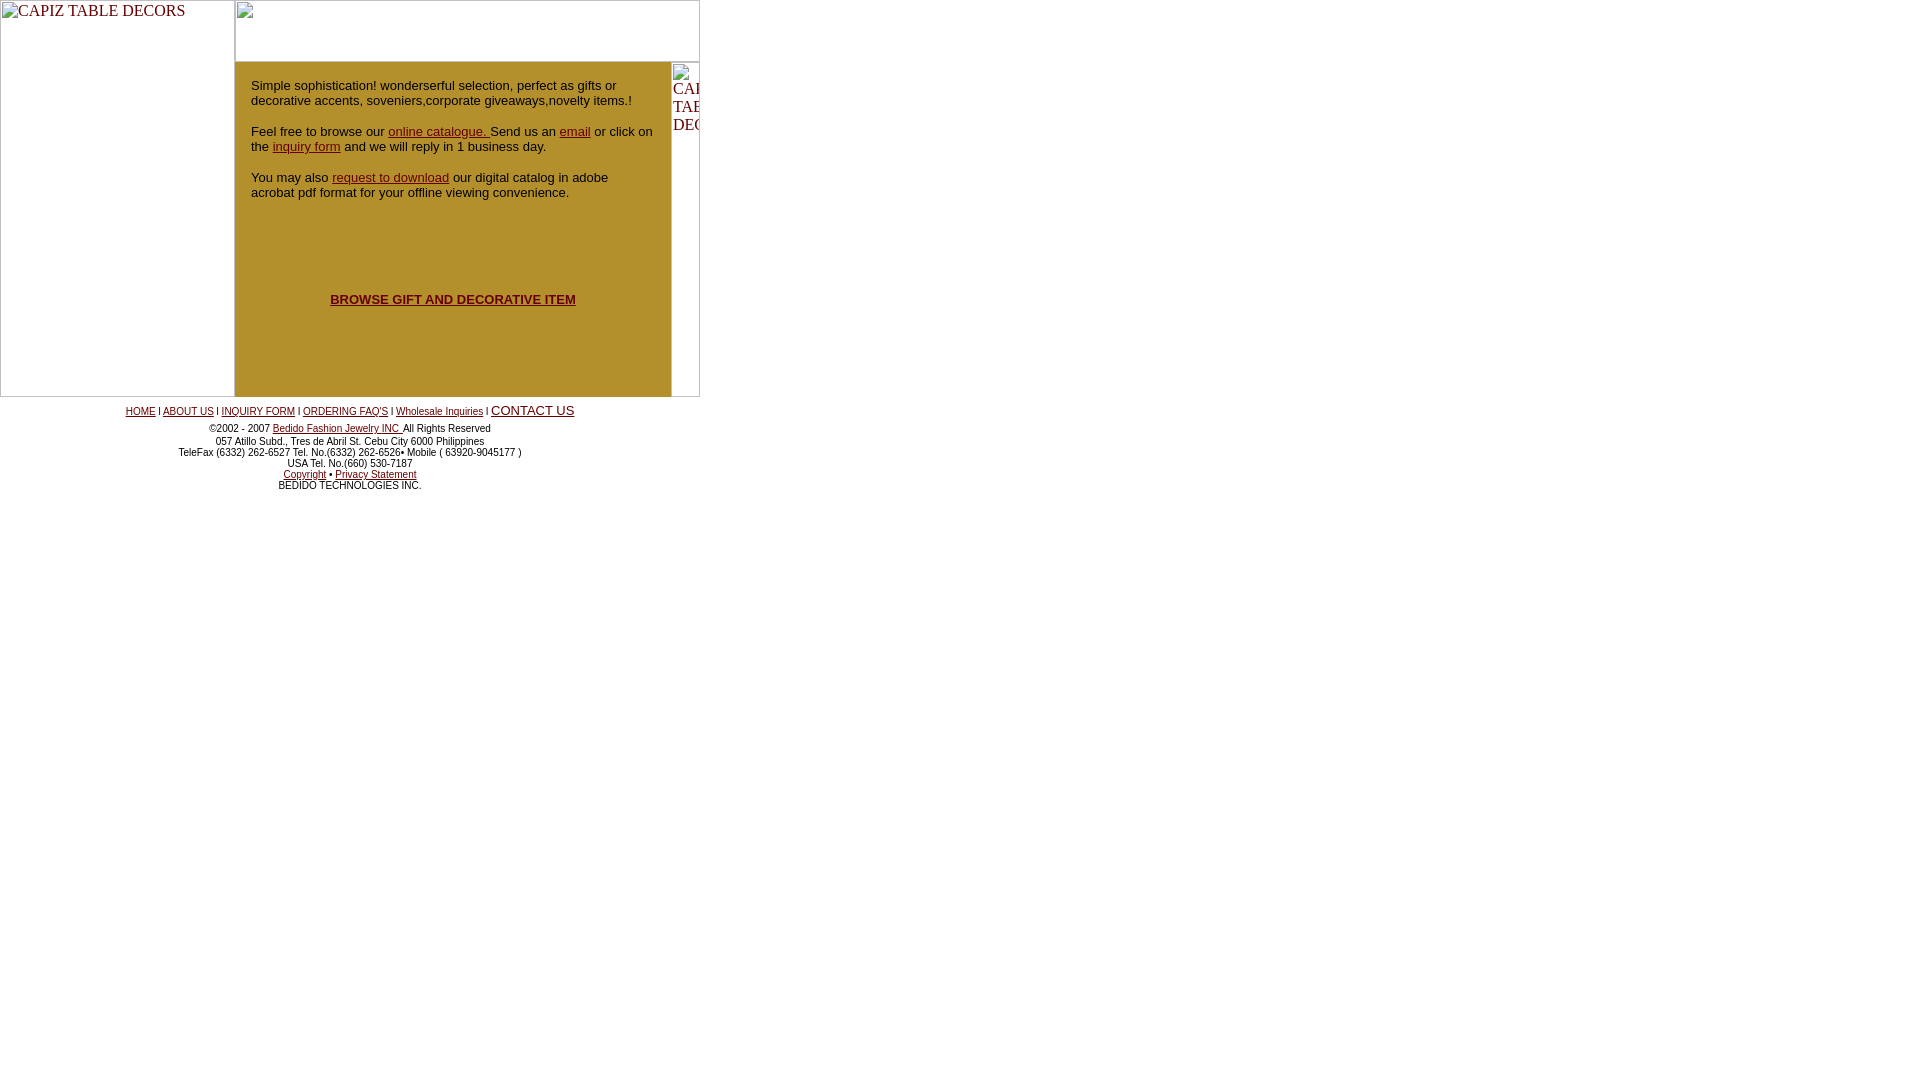  What do you see at coordinates (453, 298) in the screenshot?
I see `BROWSE GIFT AND DECORATIVE ITEM` at bounding box center [453, 298].